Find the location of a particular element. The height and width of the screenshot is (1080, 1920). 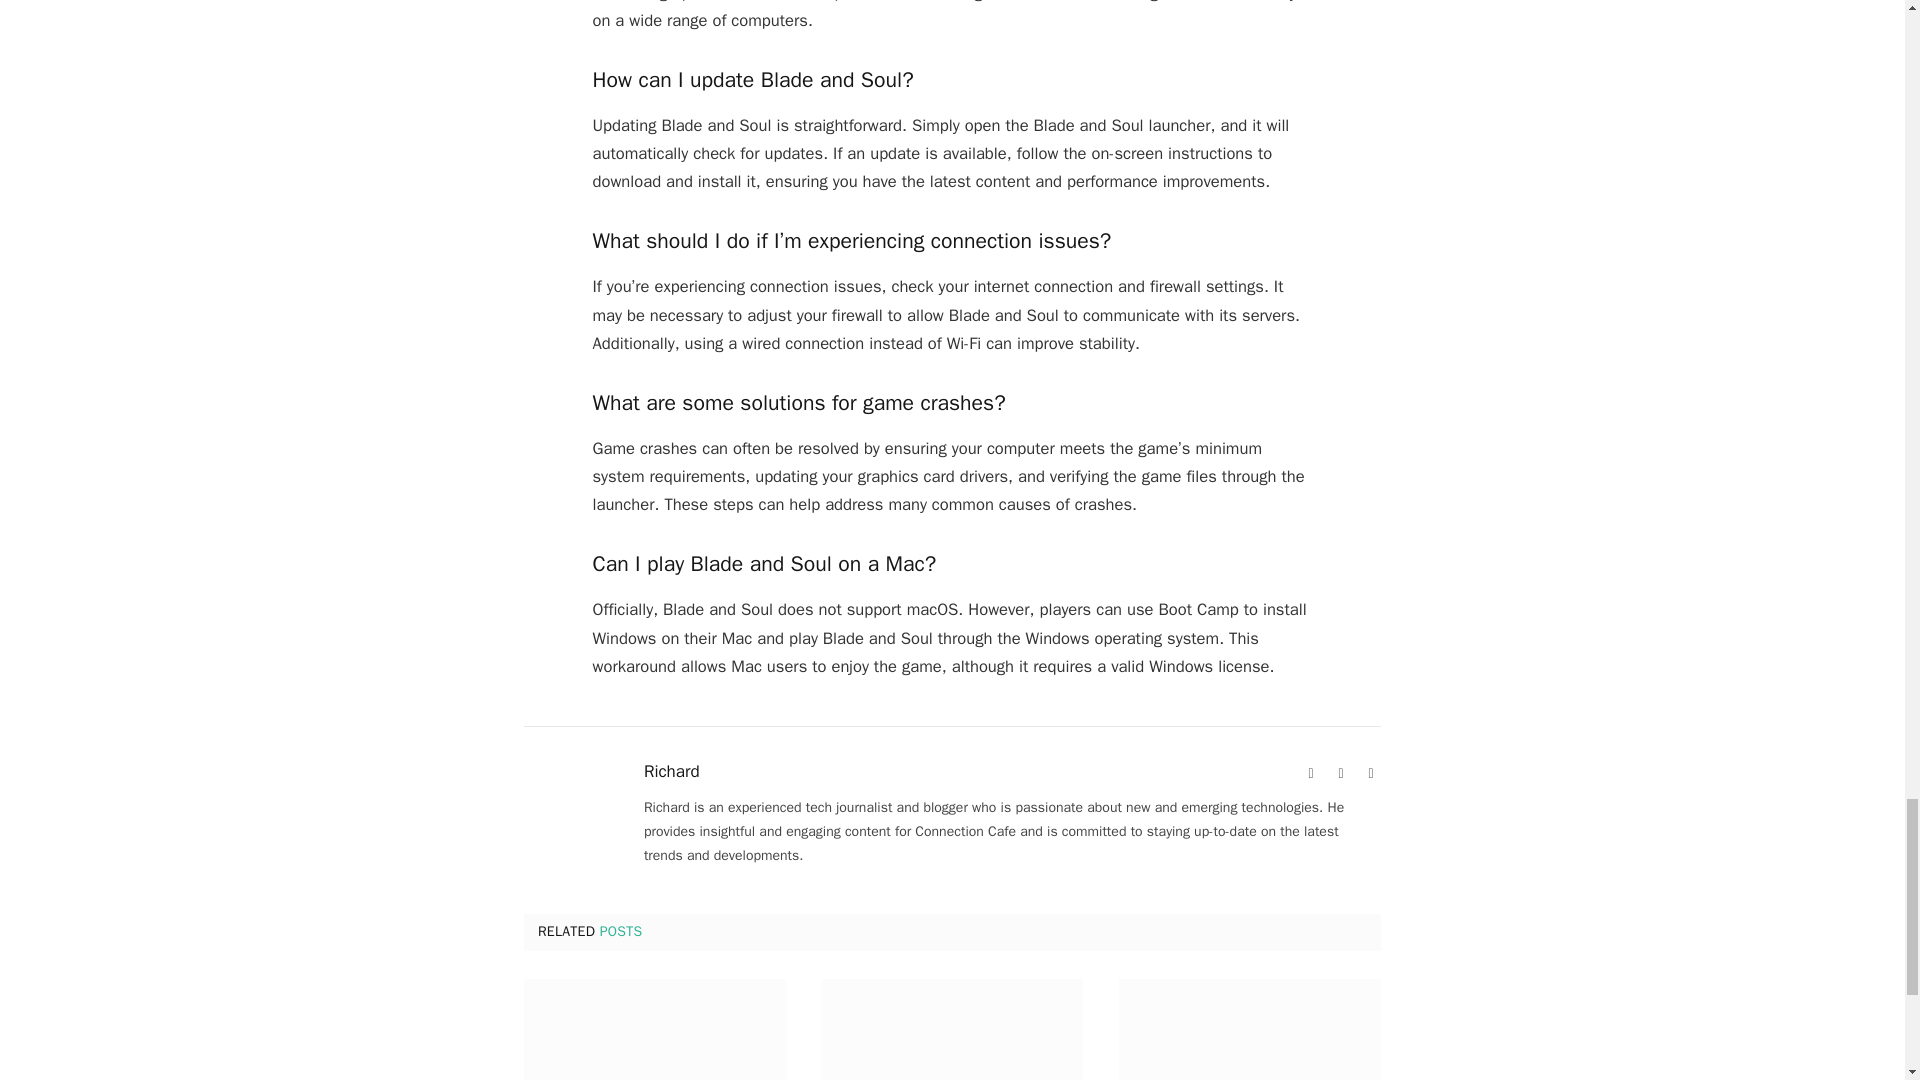

Twitter is located at coordinates (1370, 774).